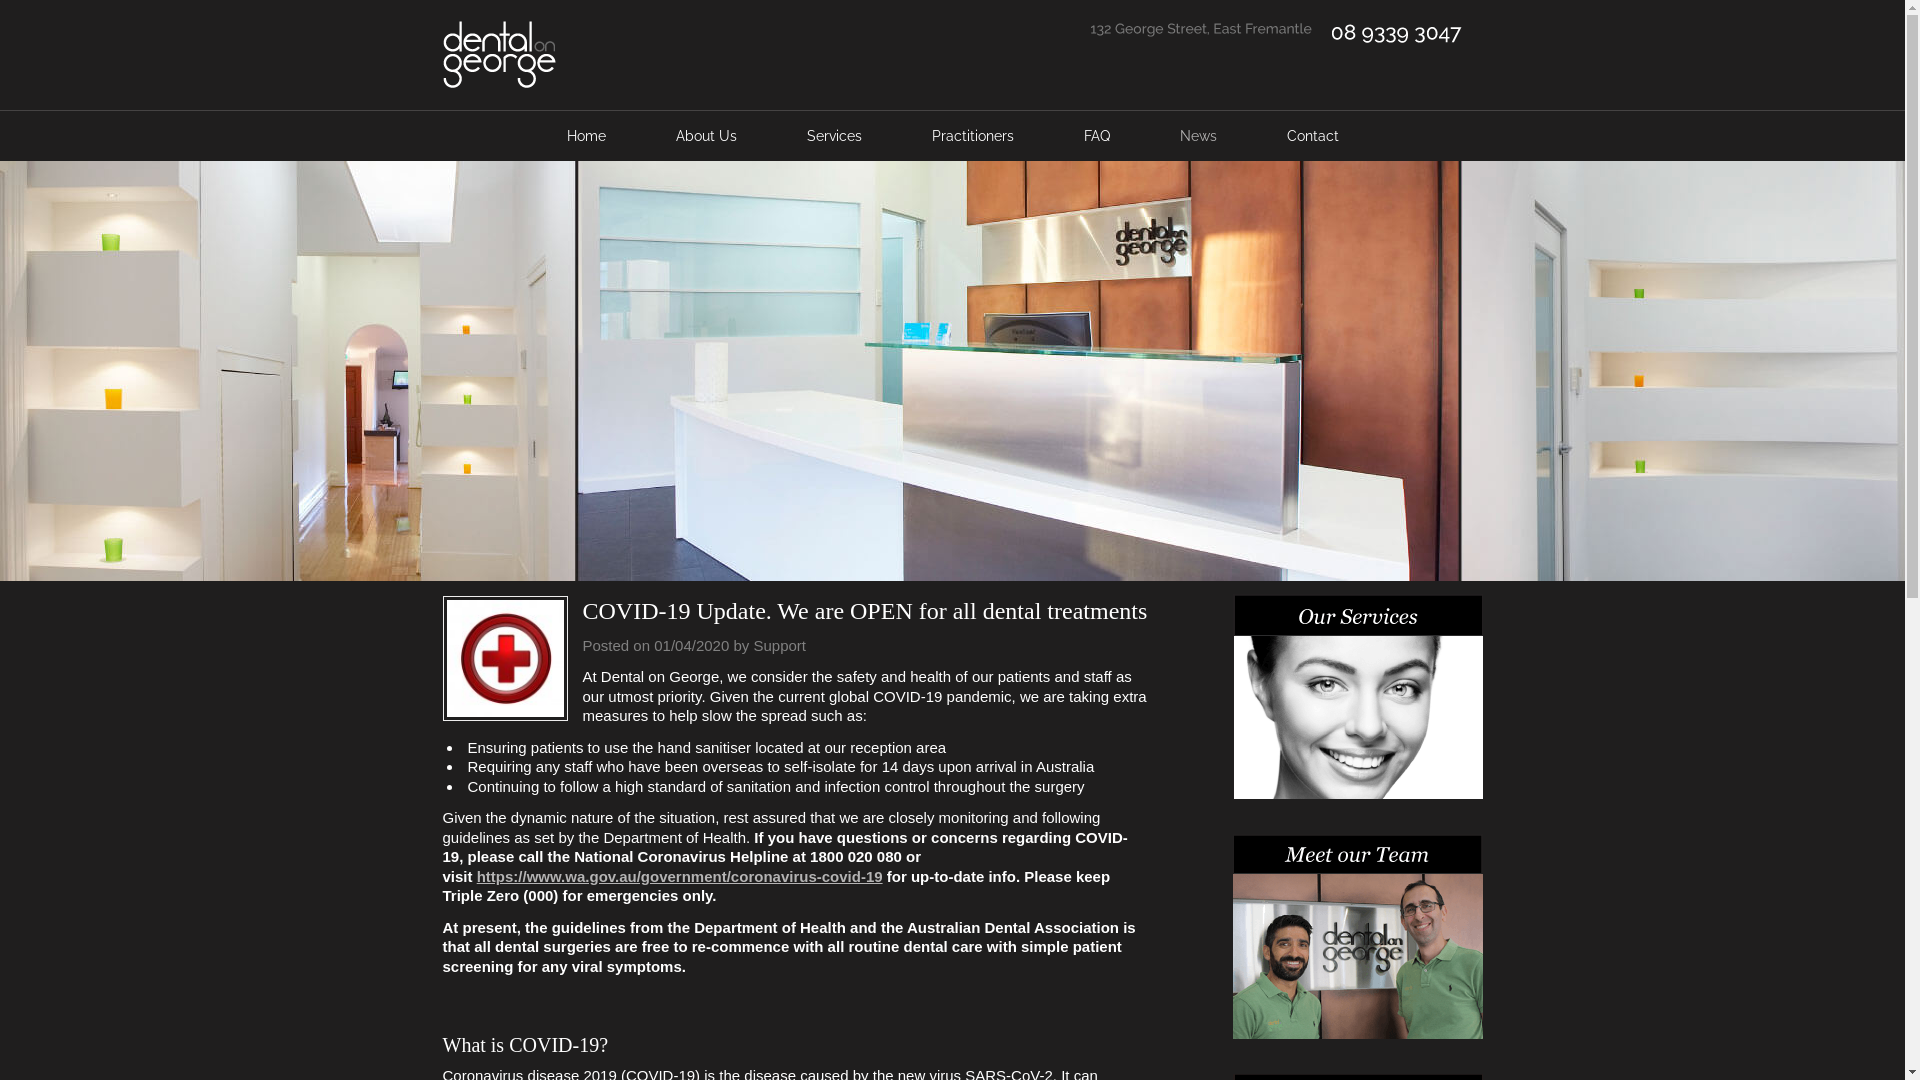  Describe the element at coordinates (1096, 136) in the screenshot. I see `FAQ` at that location.